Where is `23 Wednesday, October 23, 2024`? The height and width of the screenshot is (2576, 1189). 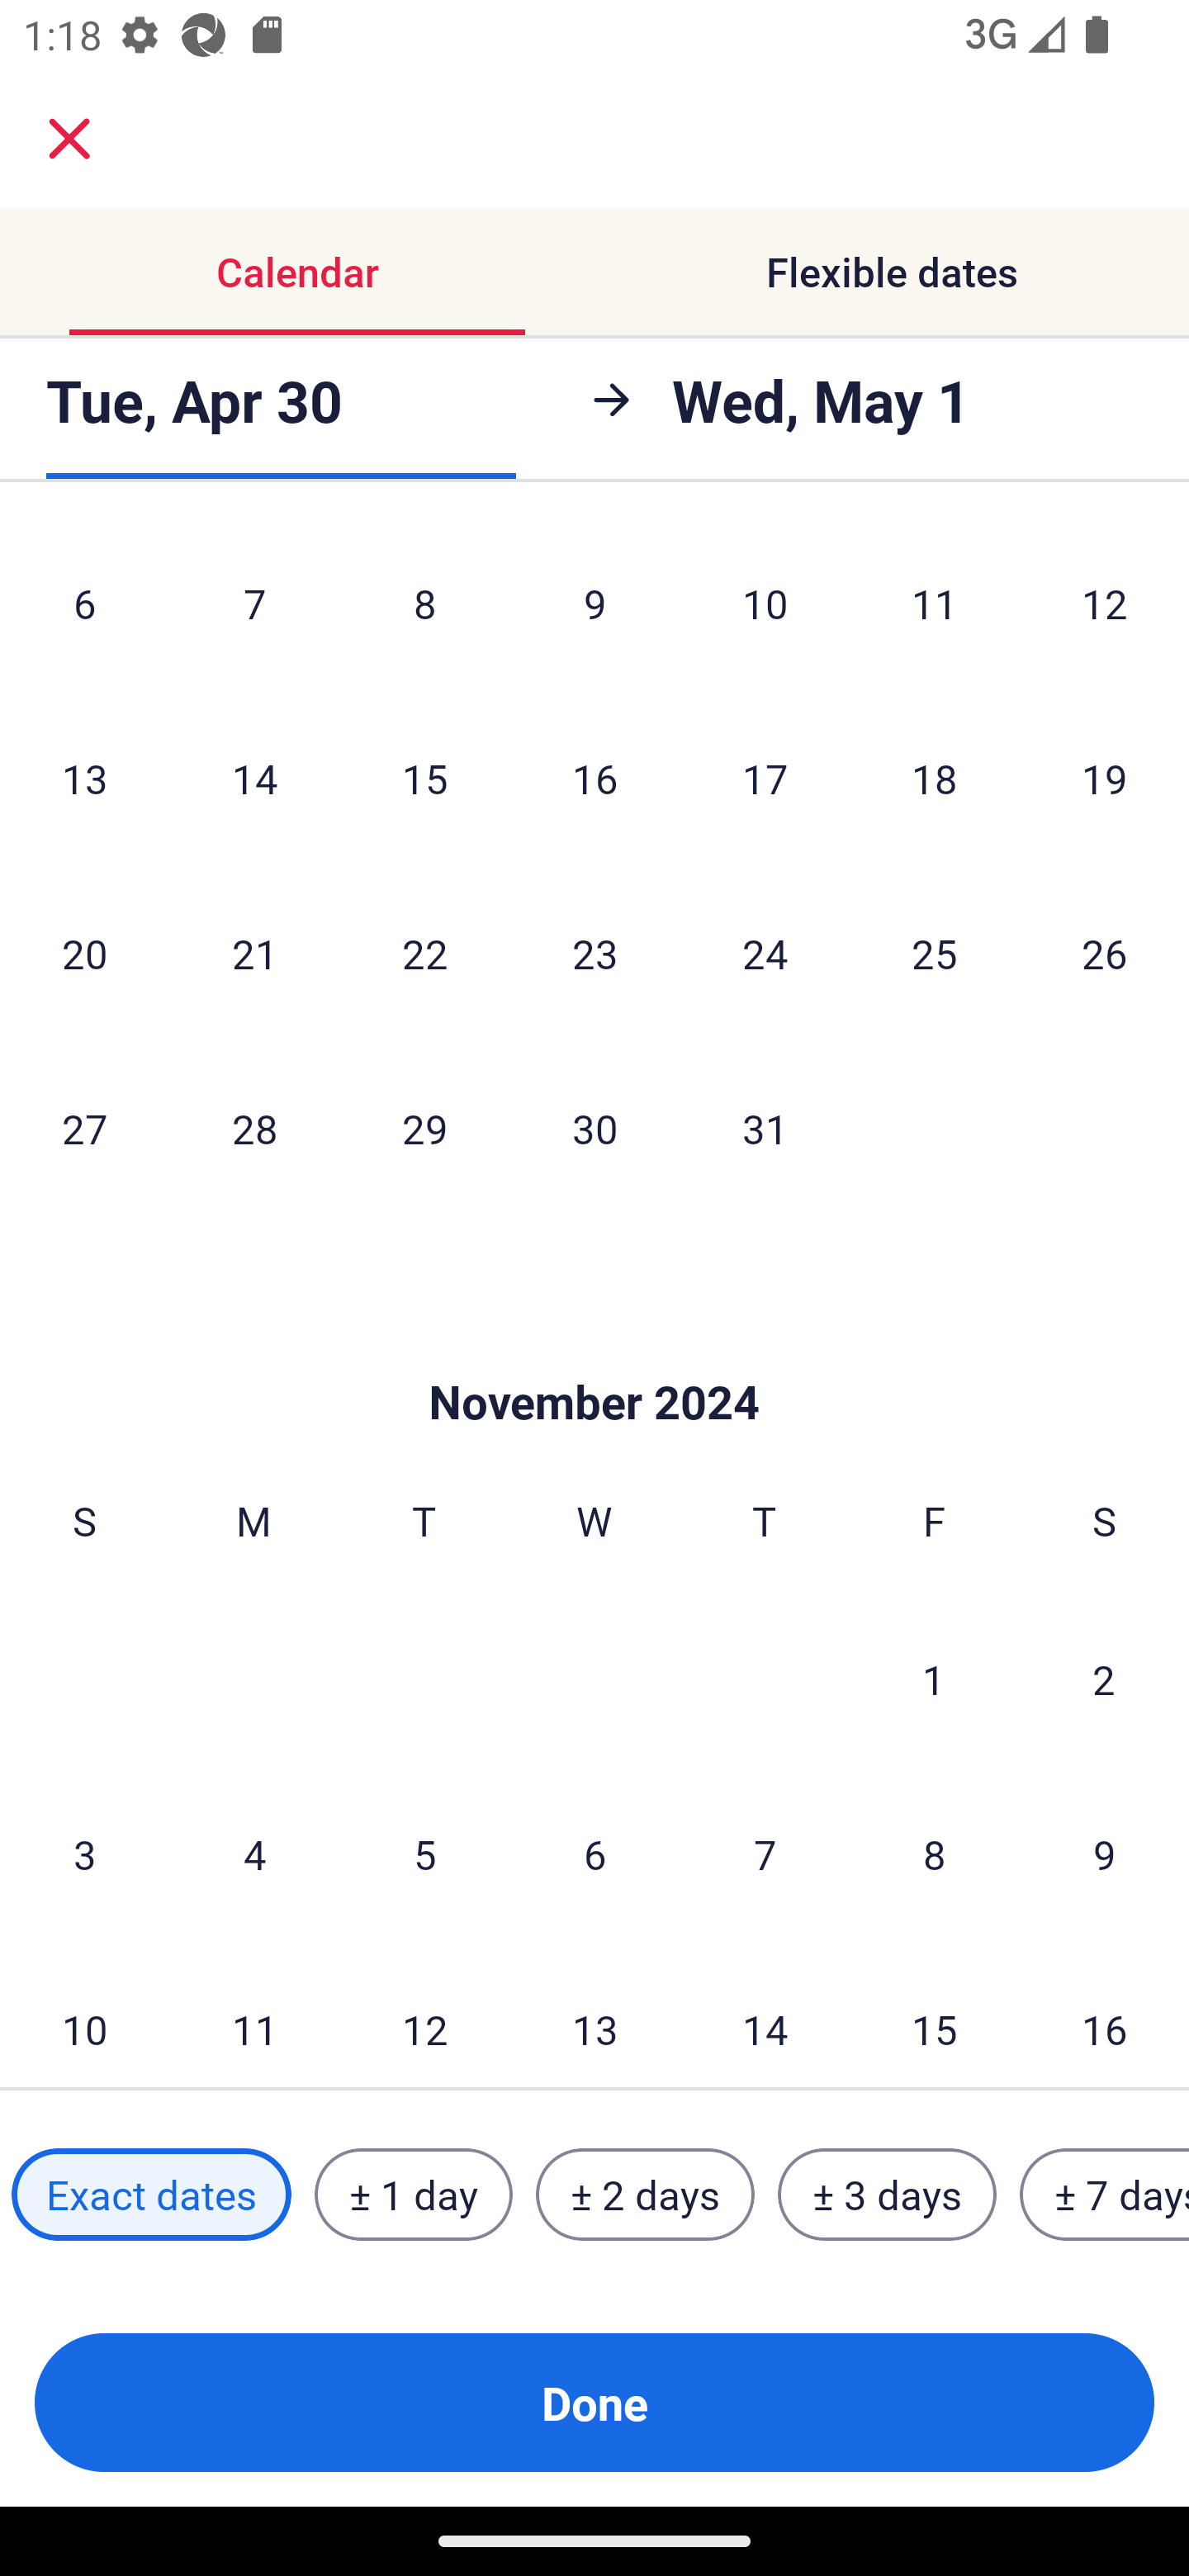
23 Wednesday, October 23, 2024 is located at coordinates (594, 953).